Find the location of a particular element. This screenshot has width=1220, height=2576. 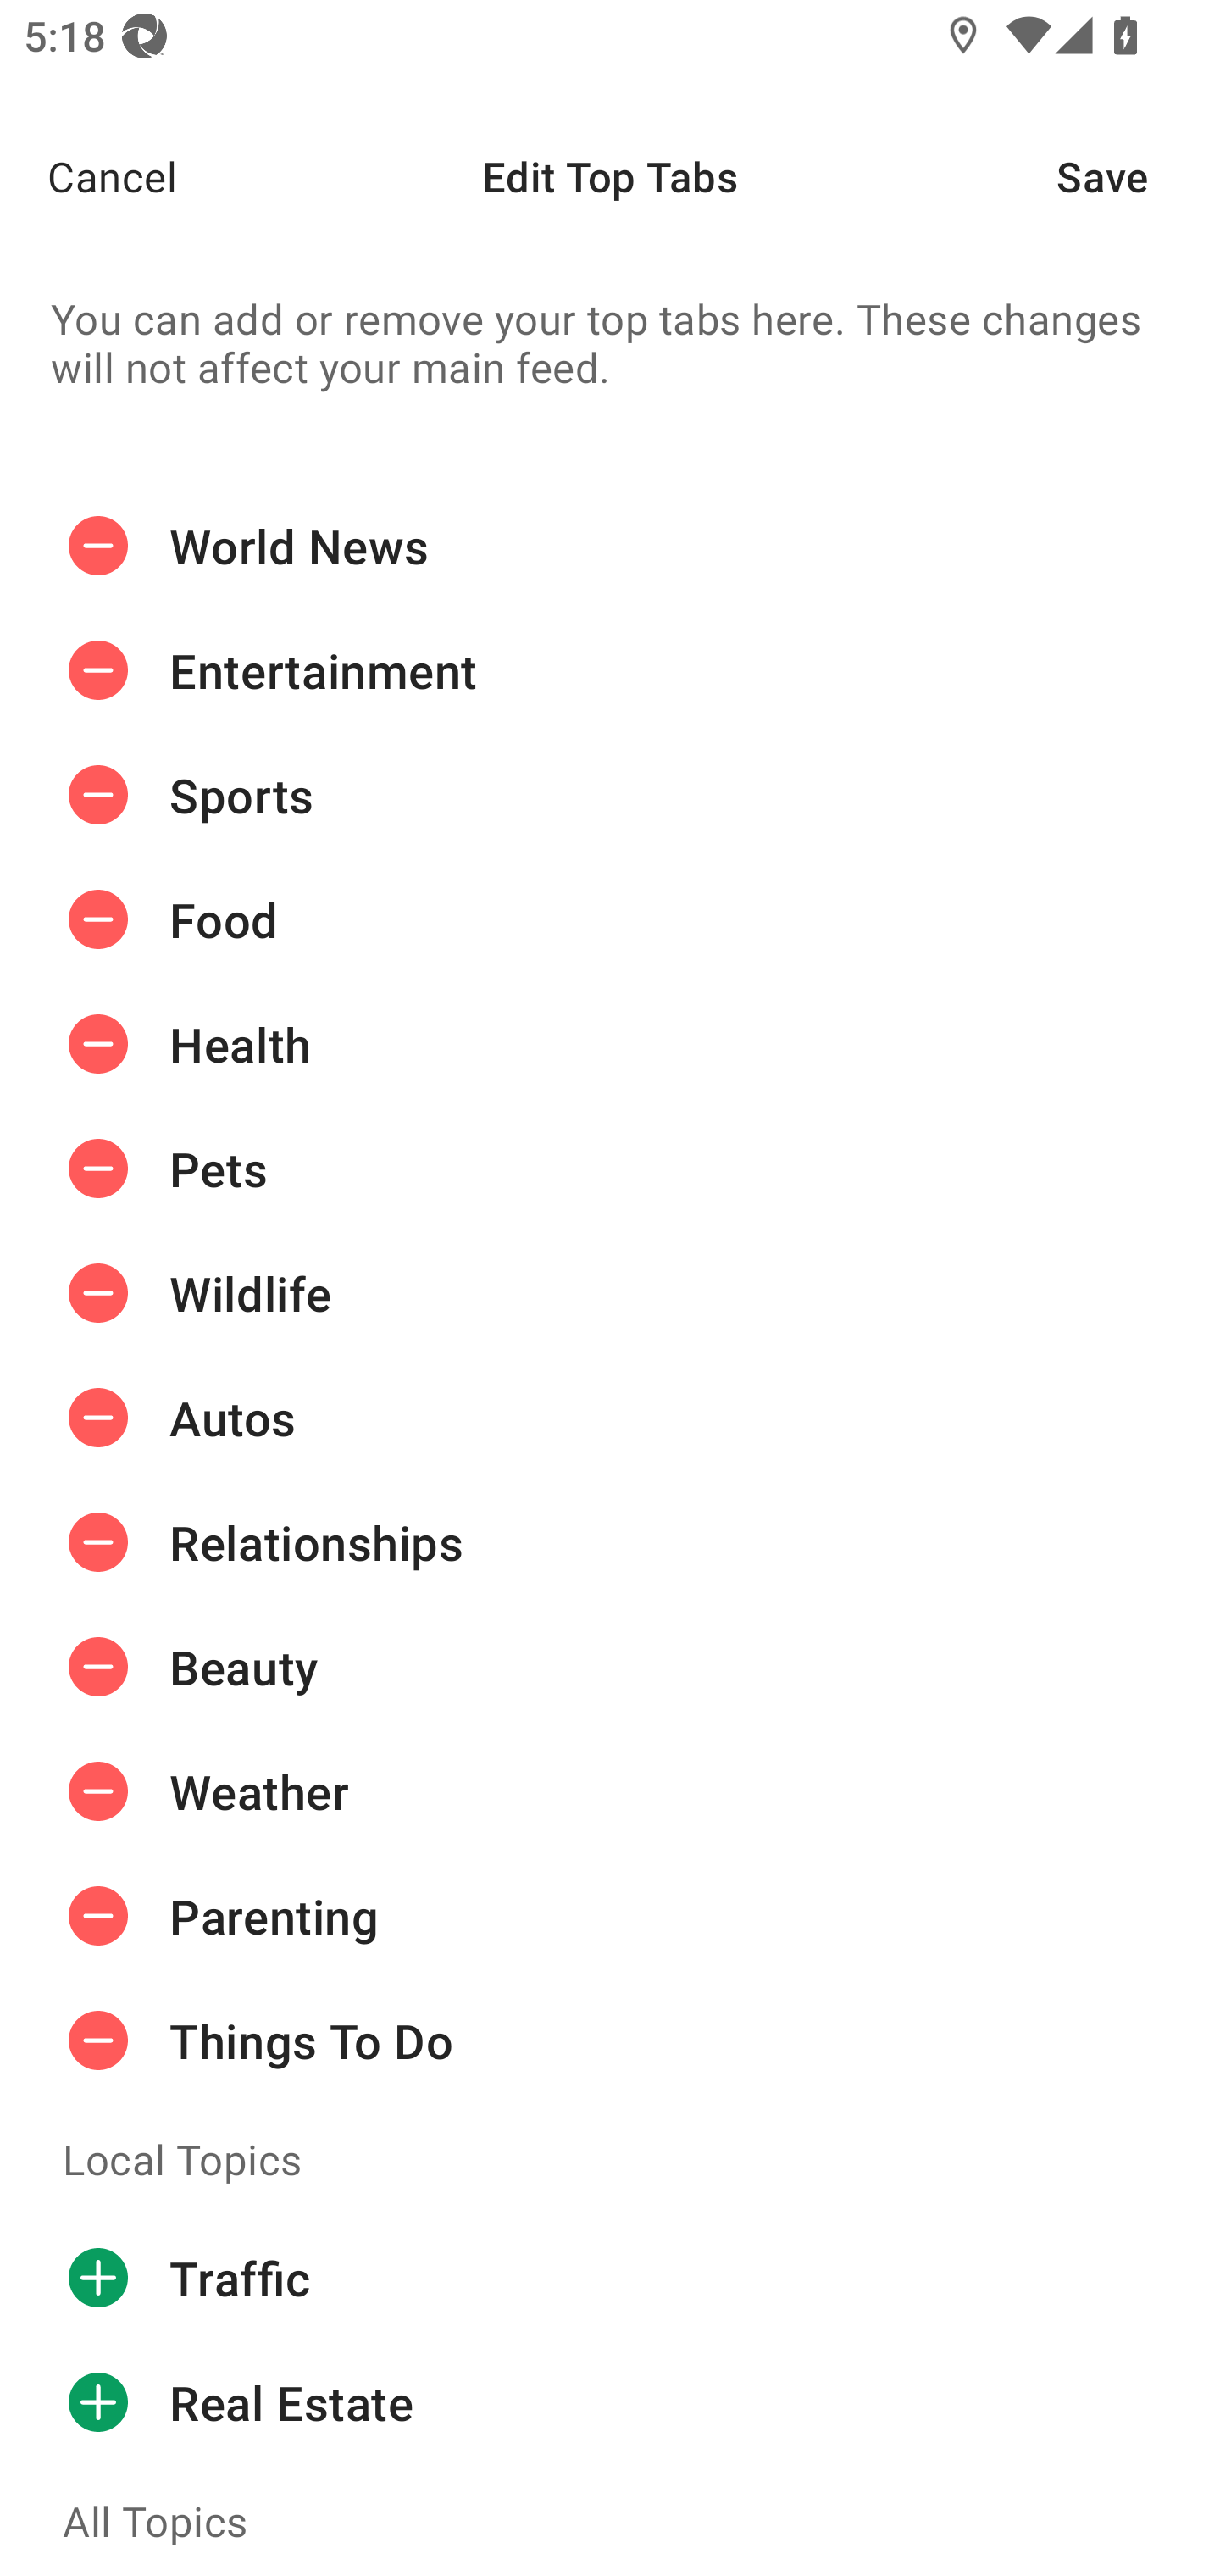

Save is located at coordinates (1139, 176).